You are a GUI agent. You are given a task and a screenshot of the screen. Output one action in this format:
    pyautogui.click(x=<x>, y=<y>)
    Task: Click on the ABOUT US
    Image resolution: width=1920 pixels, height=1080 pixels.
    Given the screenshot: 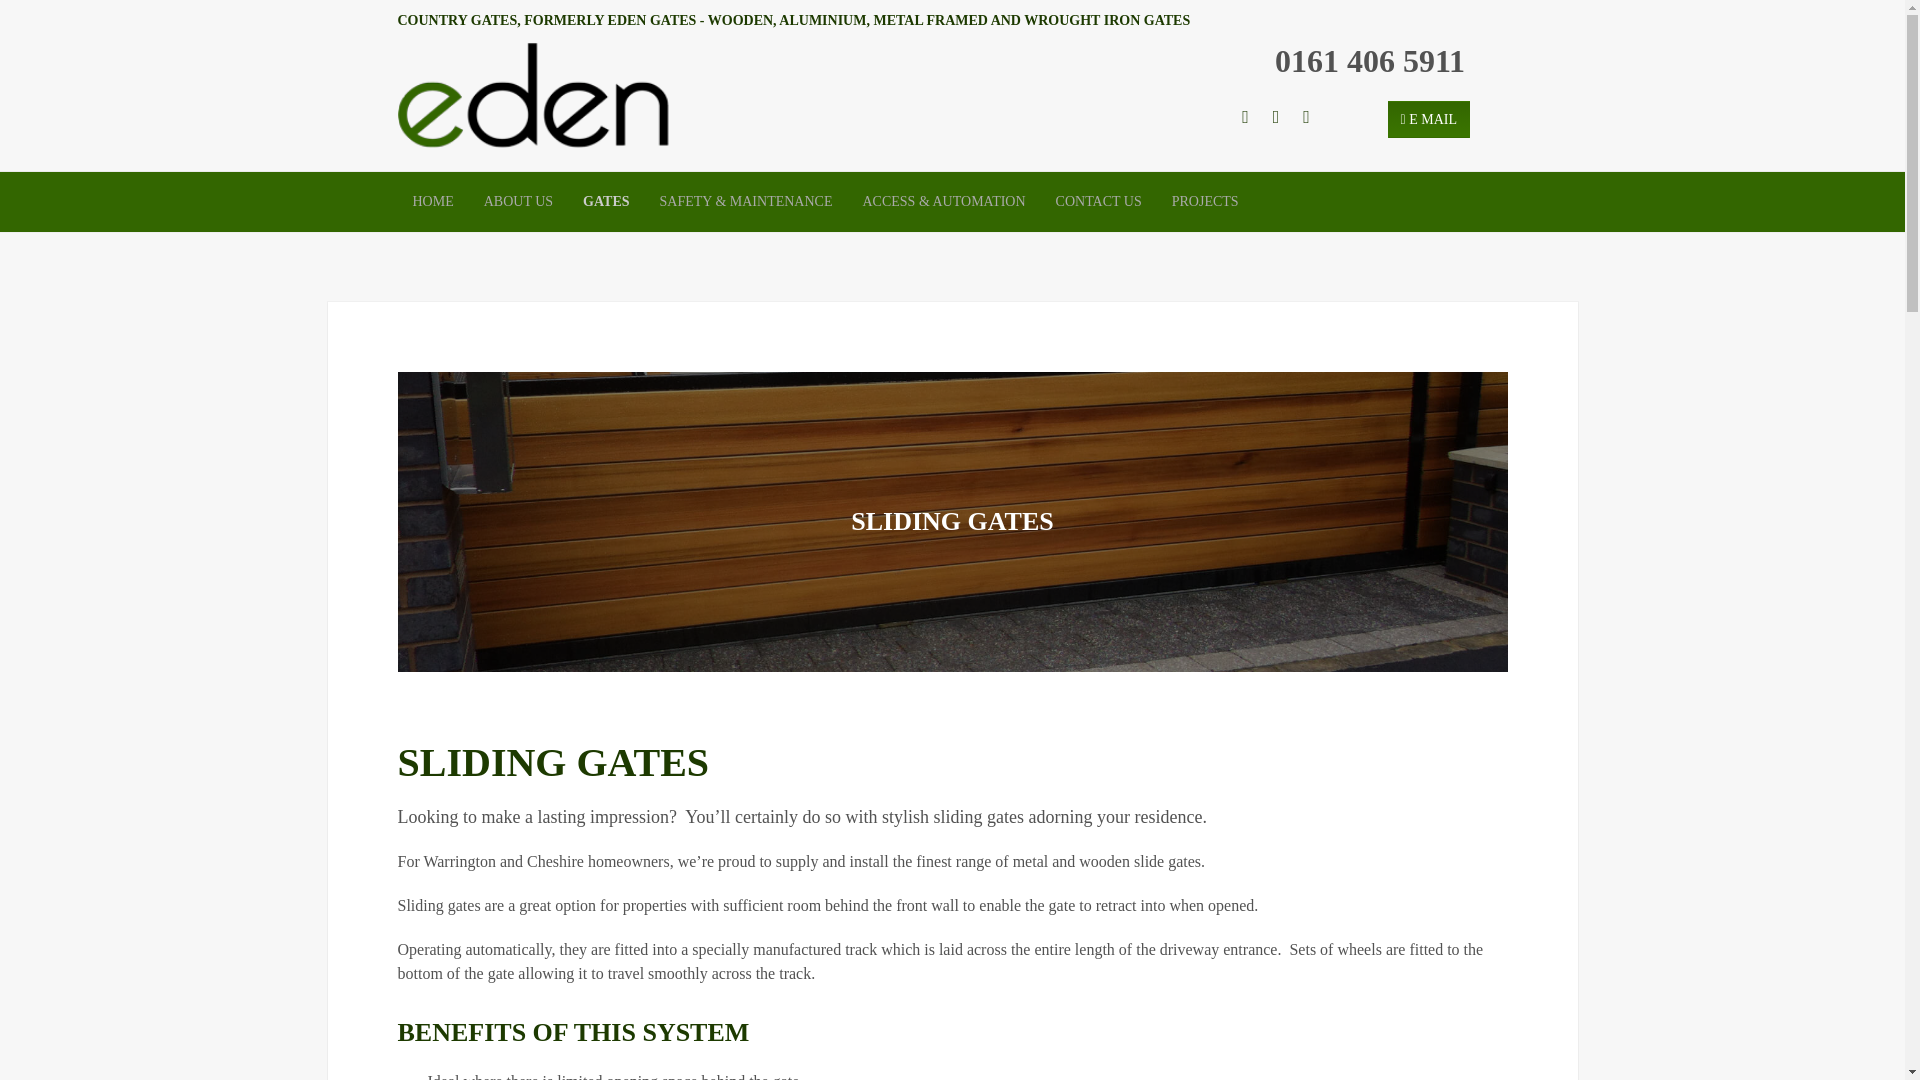 What is the action you would take?
    pyautogui.click(x=518, y=202)
    